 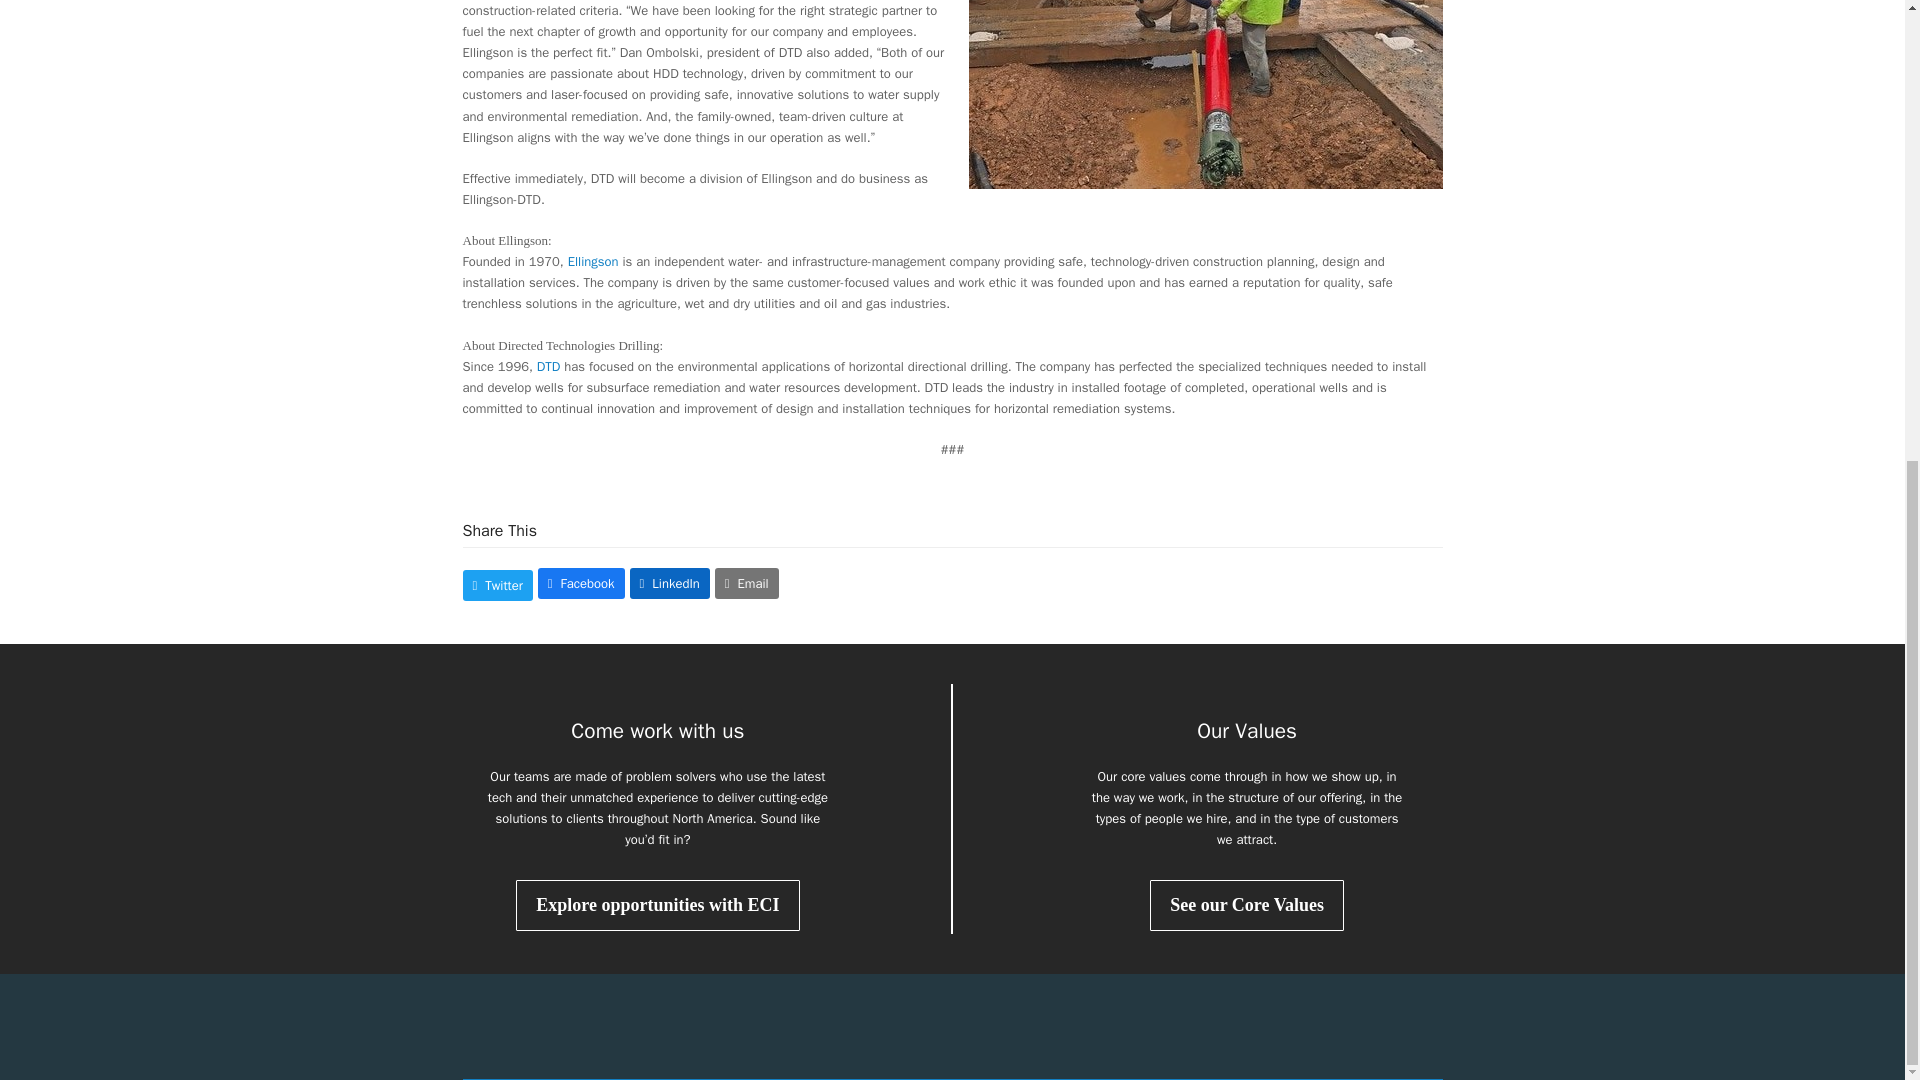 I want to click on Twitter, so click(x=496, y=585).